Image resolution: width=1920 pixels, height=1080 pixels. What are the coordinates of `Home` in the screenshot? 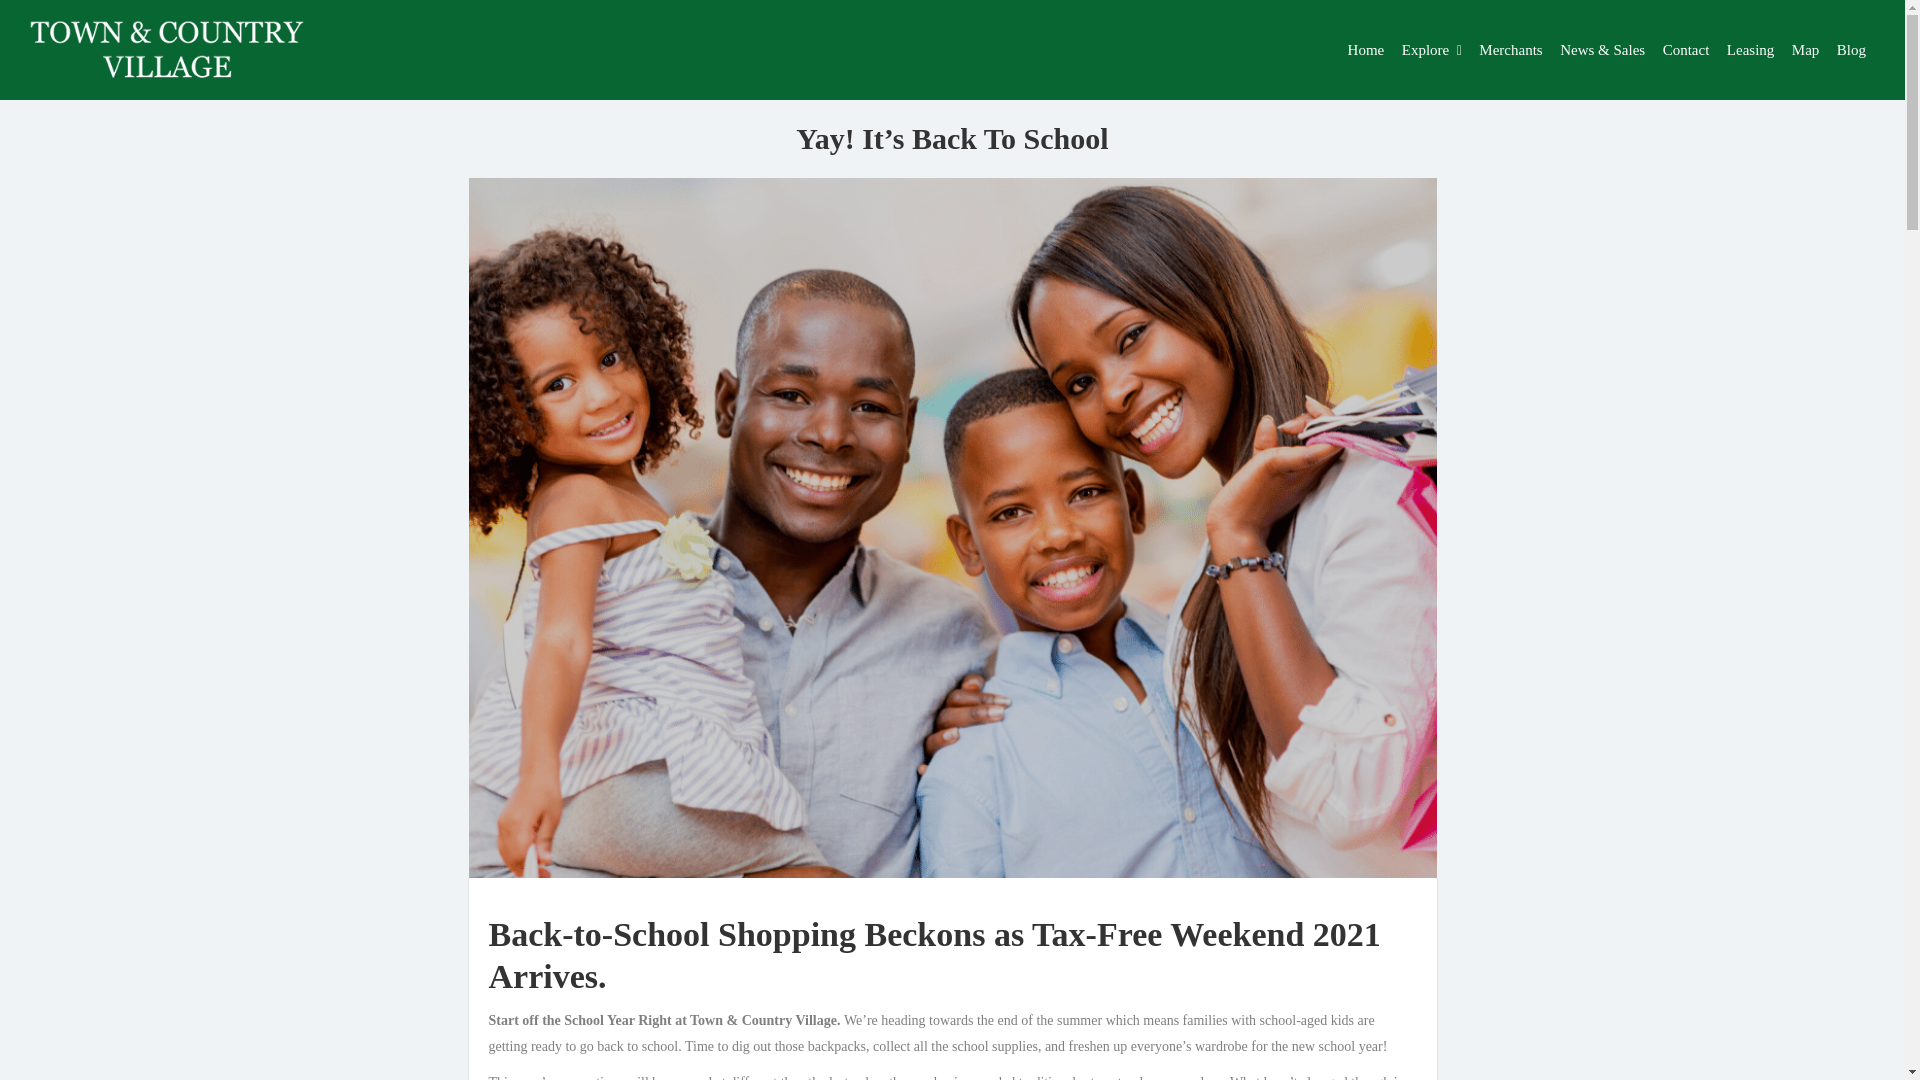 It's located at (1366, 50).